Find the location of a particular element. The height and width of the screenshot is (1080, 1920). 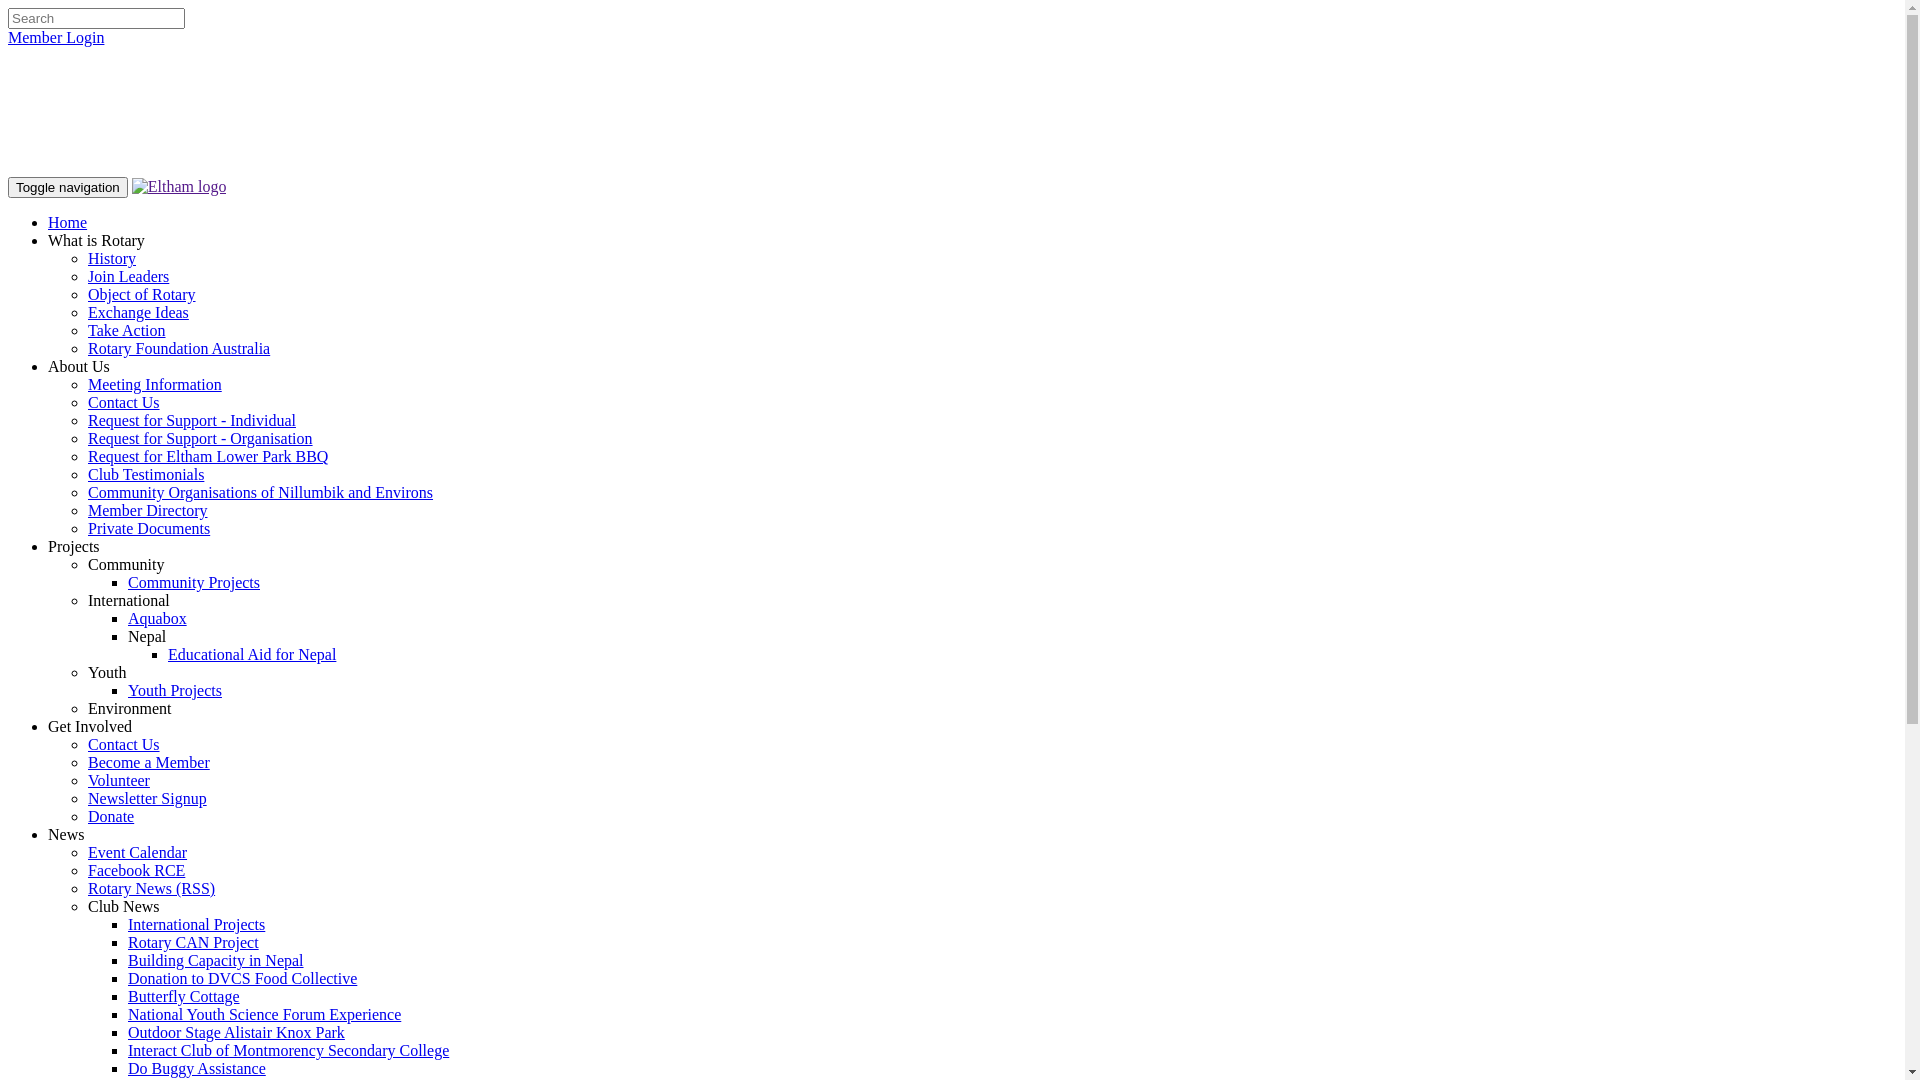

Object of Rotary is located at coordinates (142, 294).